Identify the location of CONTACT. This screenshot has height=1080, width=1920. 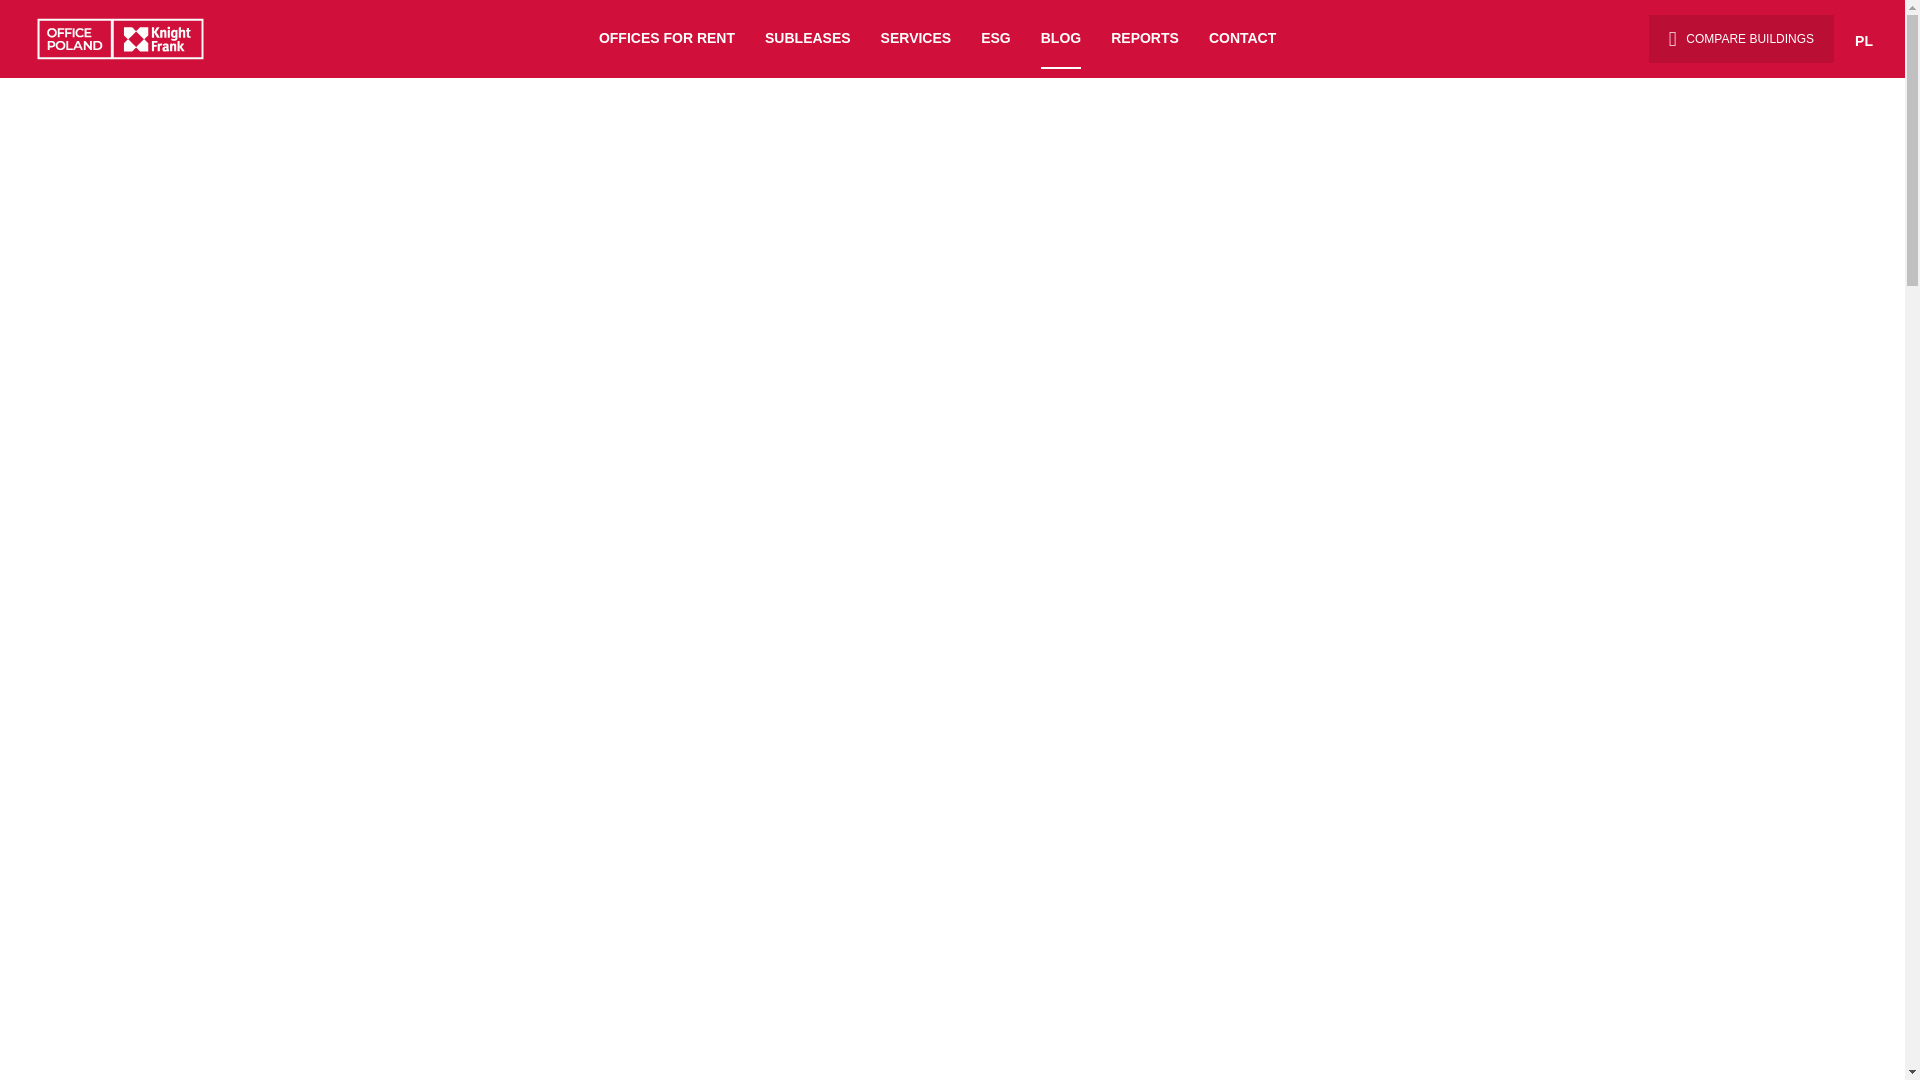
(1242, 39).